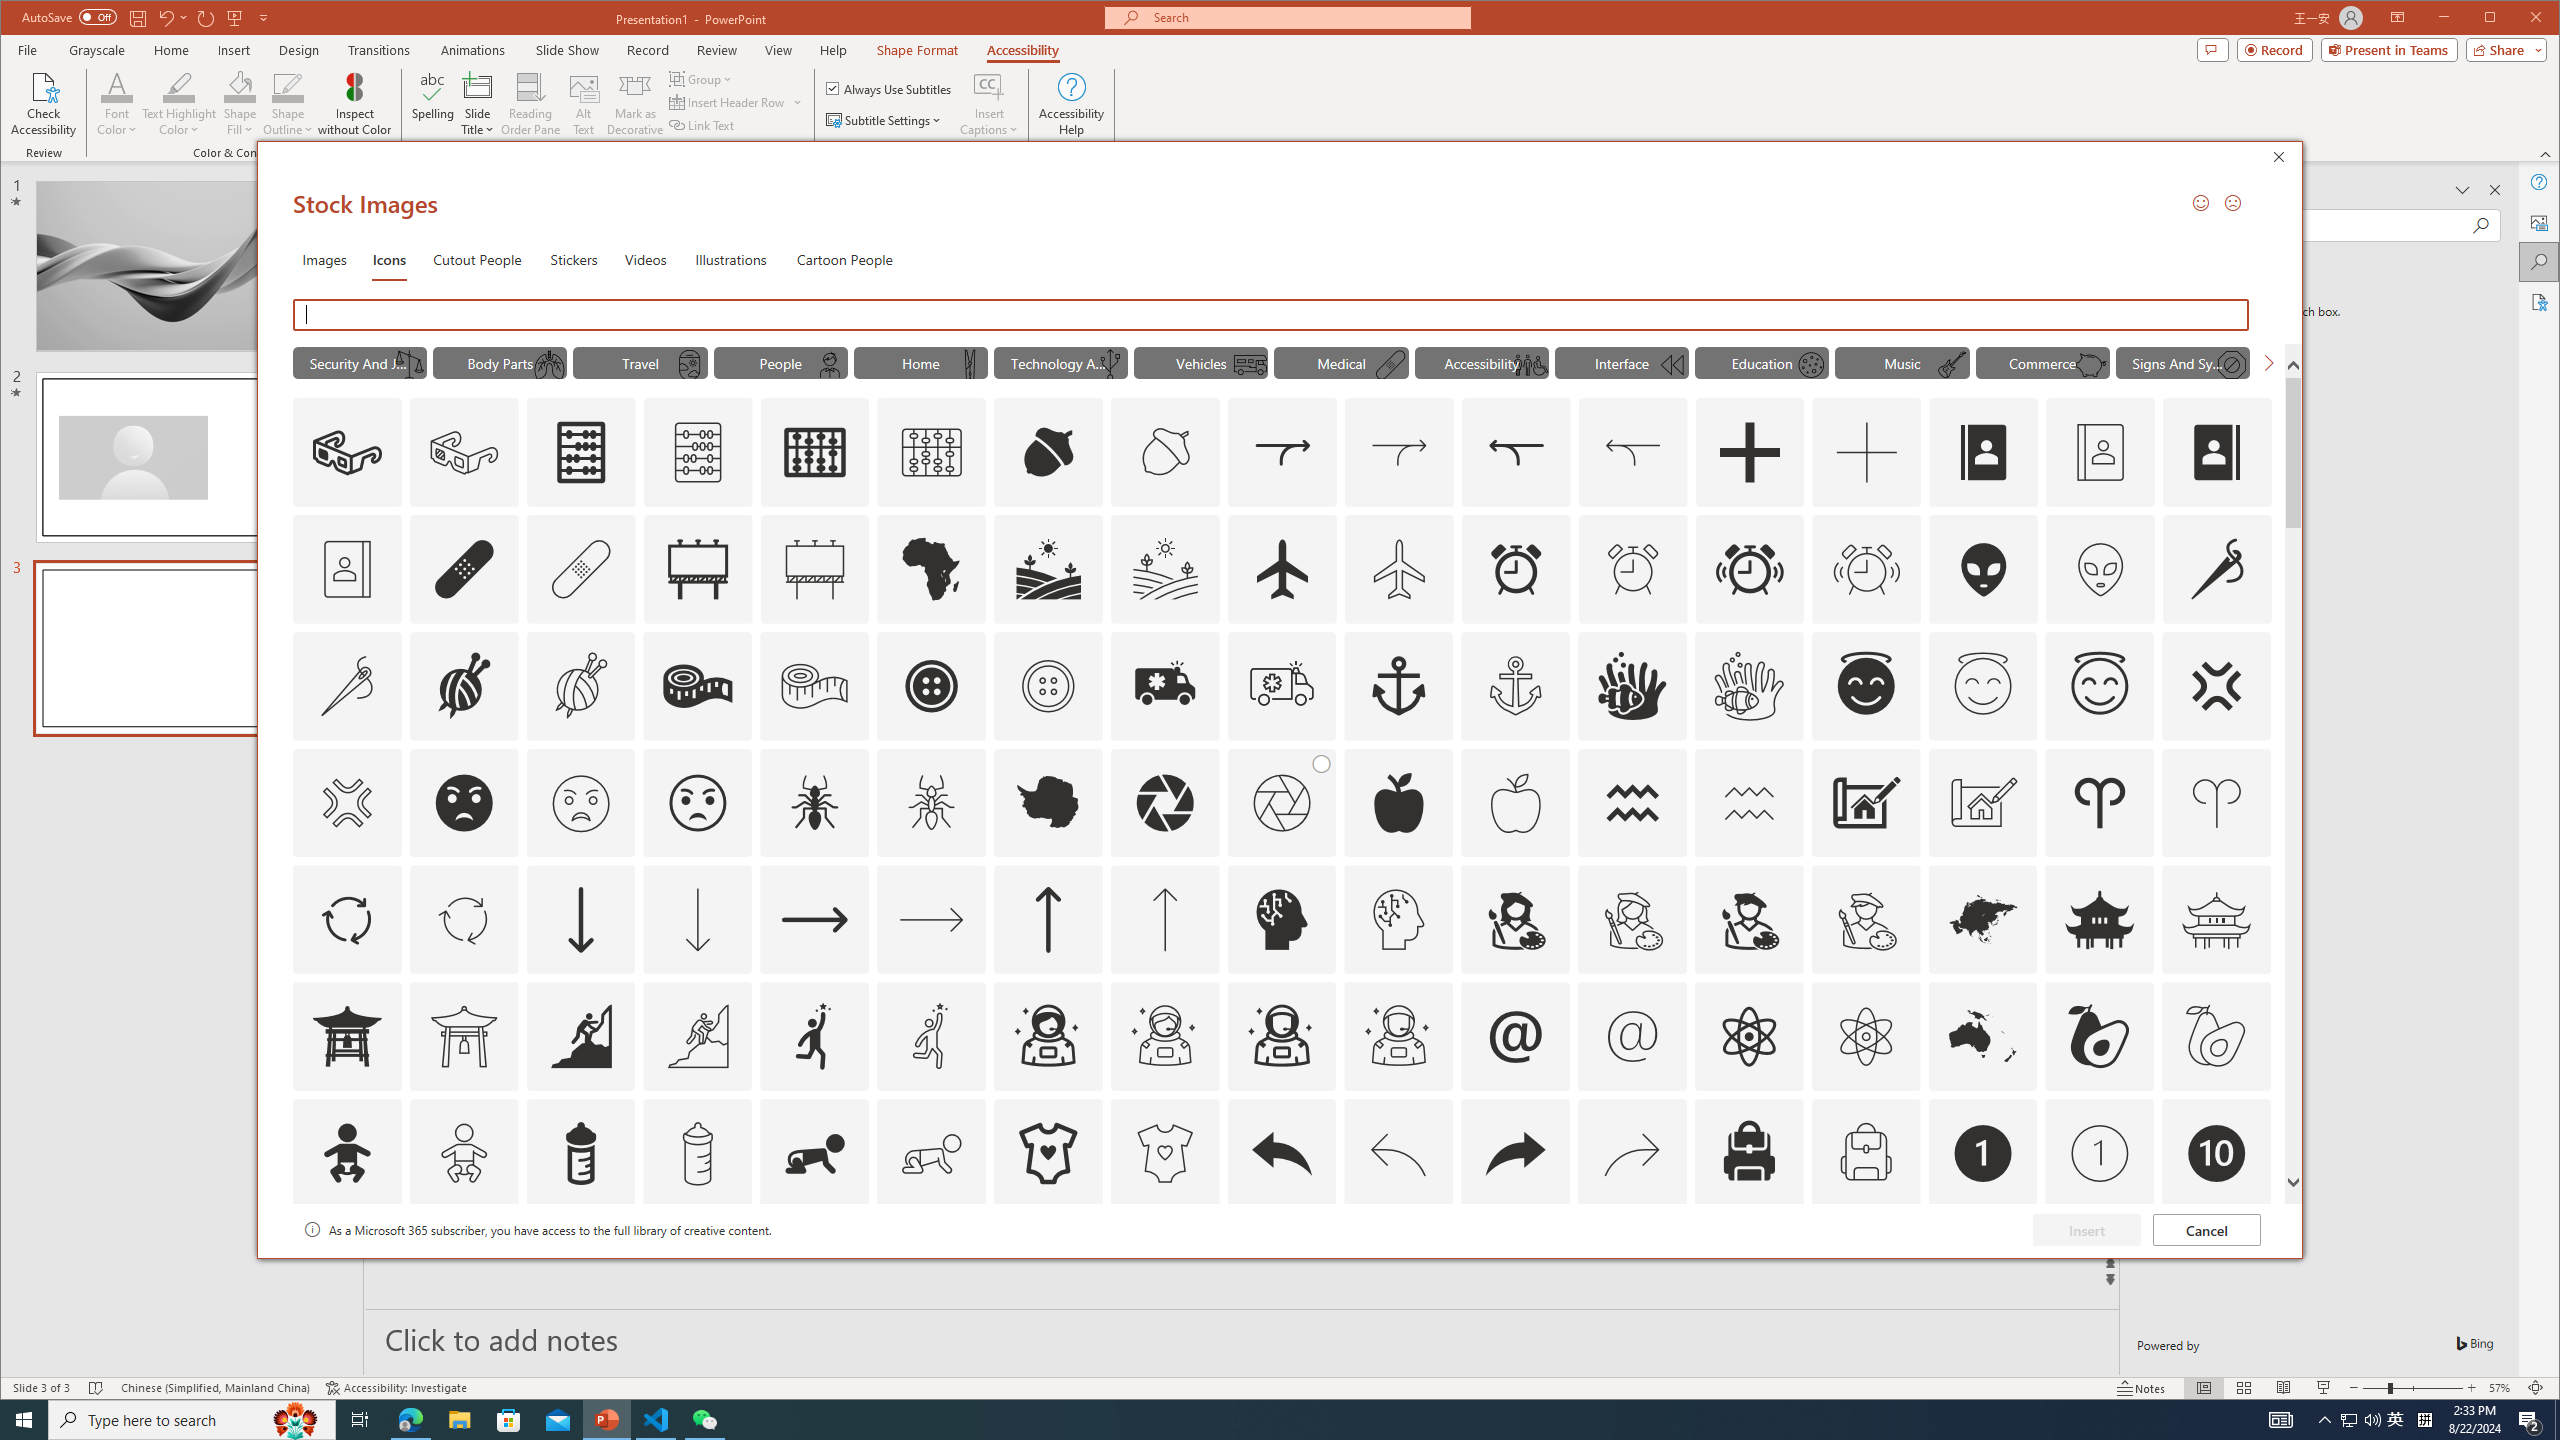 The width and height of the screenshot is (2560, 1440). Describe the element at coordinates (410, 1420) in the screenshot. I see `Microsoft Edge - 1 running window` at that location.